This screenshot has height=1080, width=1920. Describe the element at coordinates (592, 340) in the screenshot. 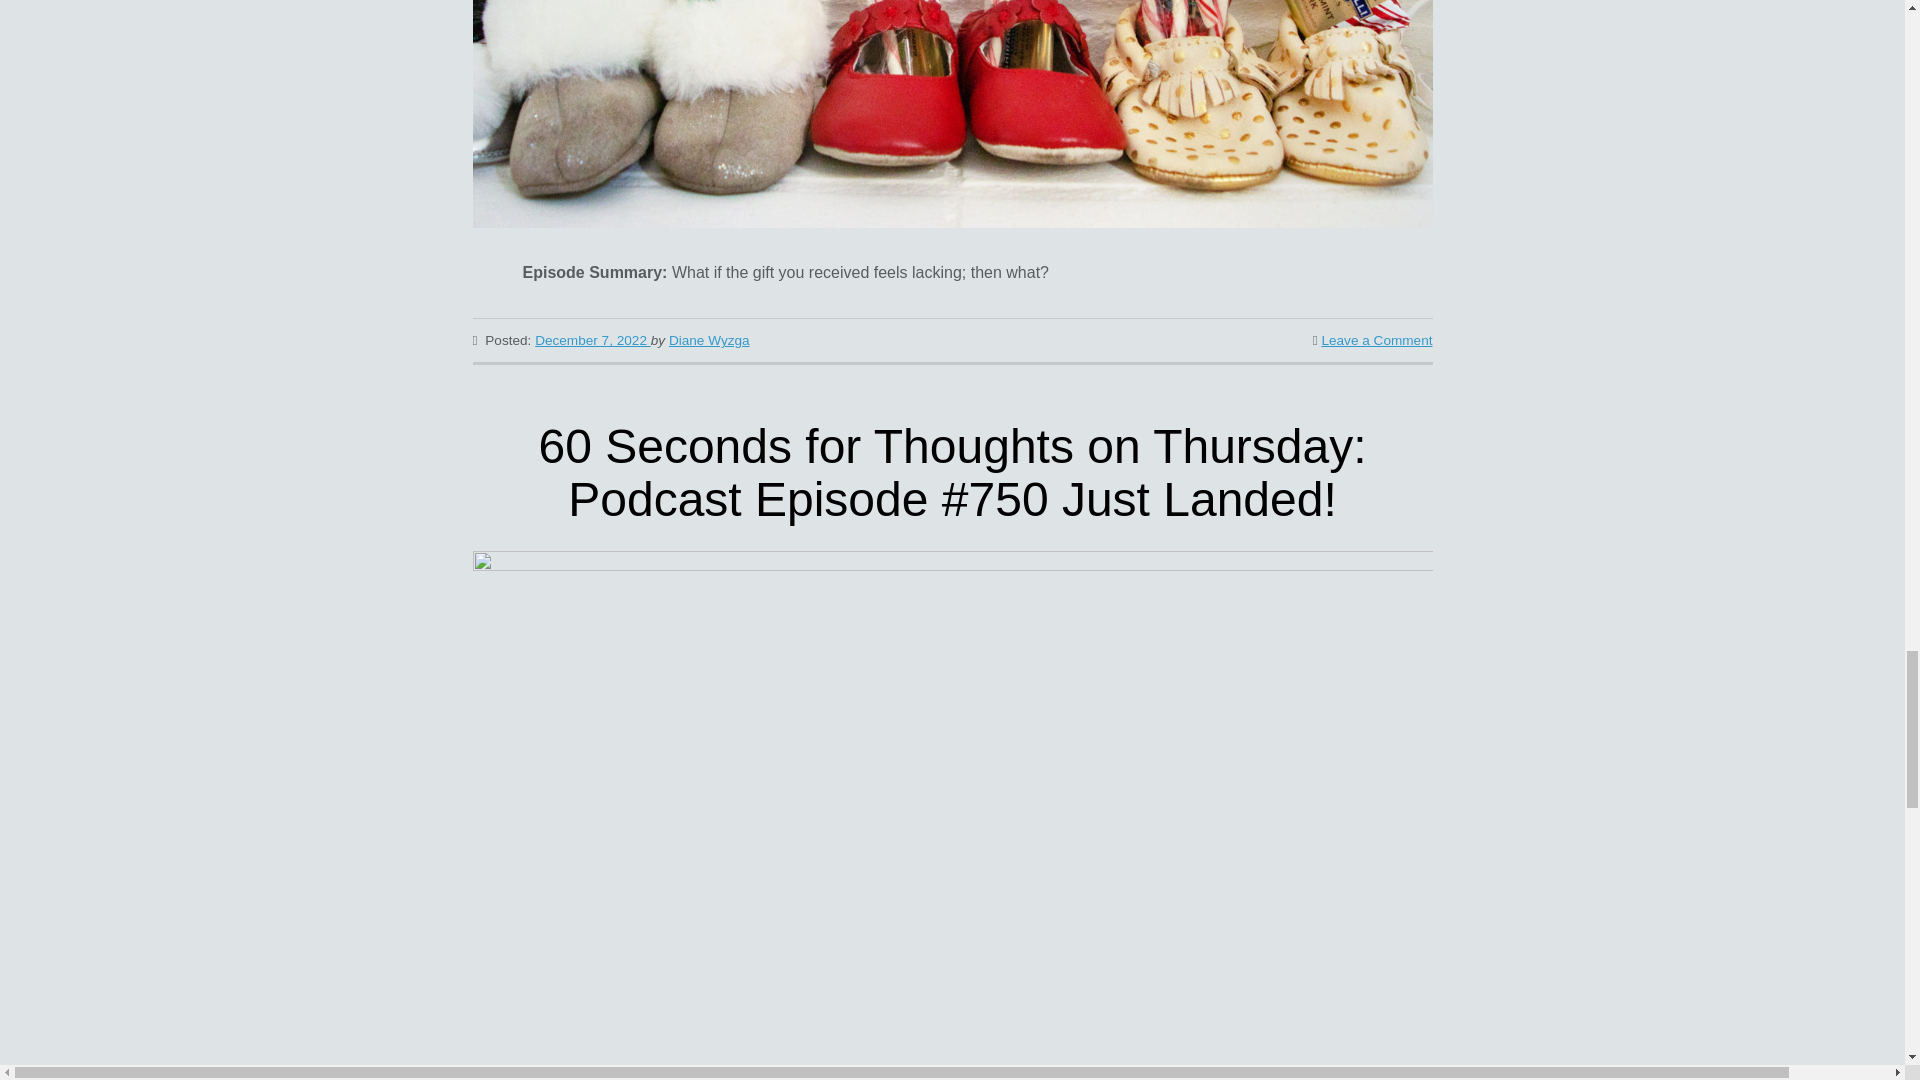

I see `12:15 pm` at that location.